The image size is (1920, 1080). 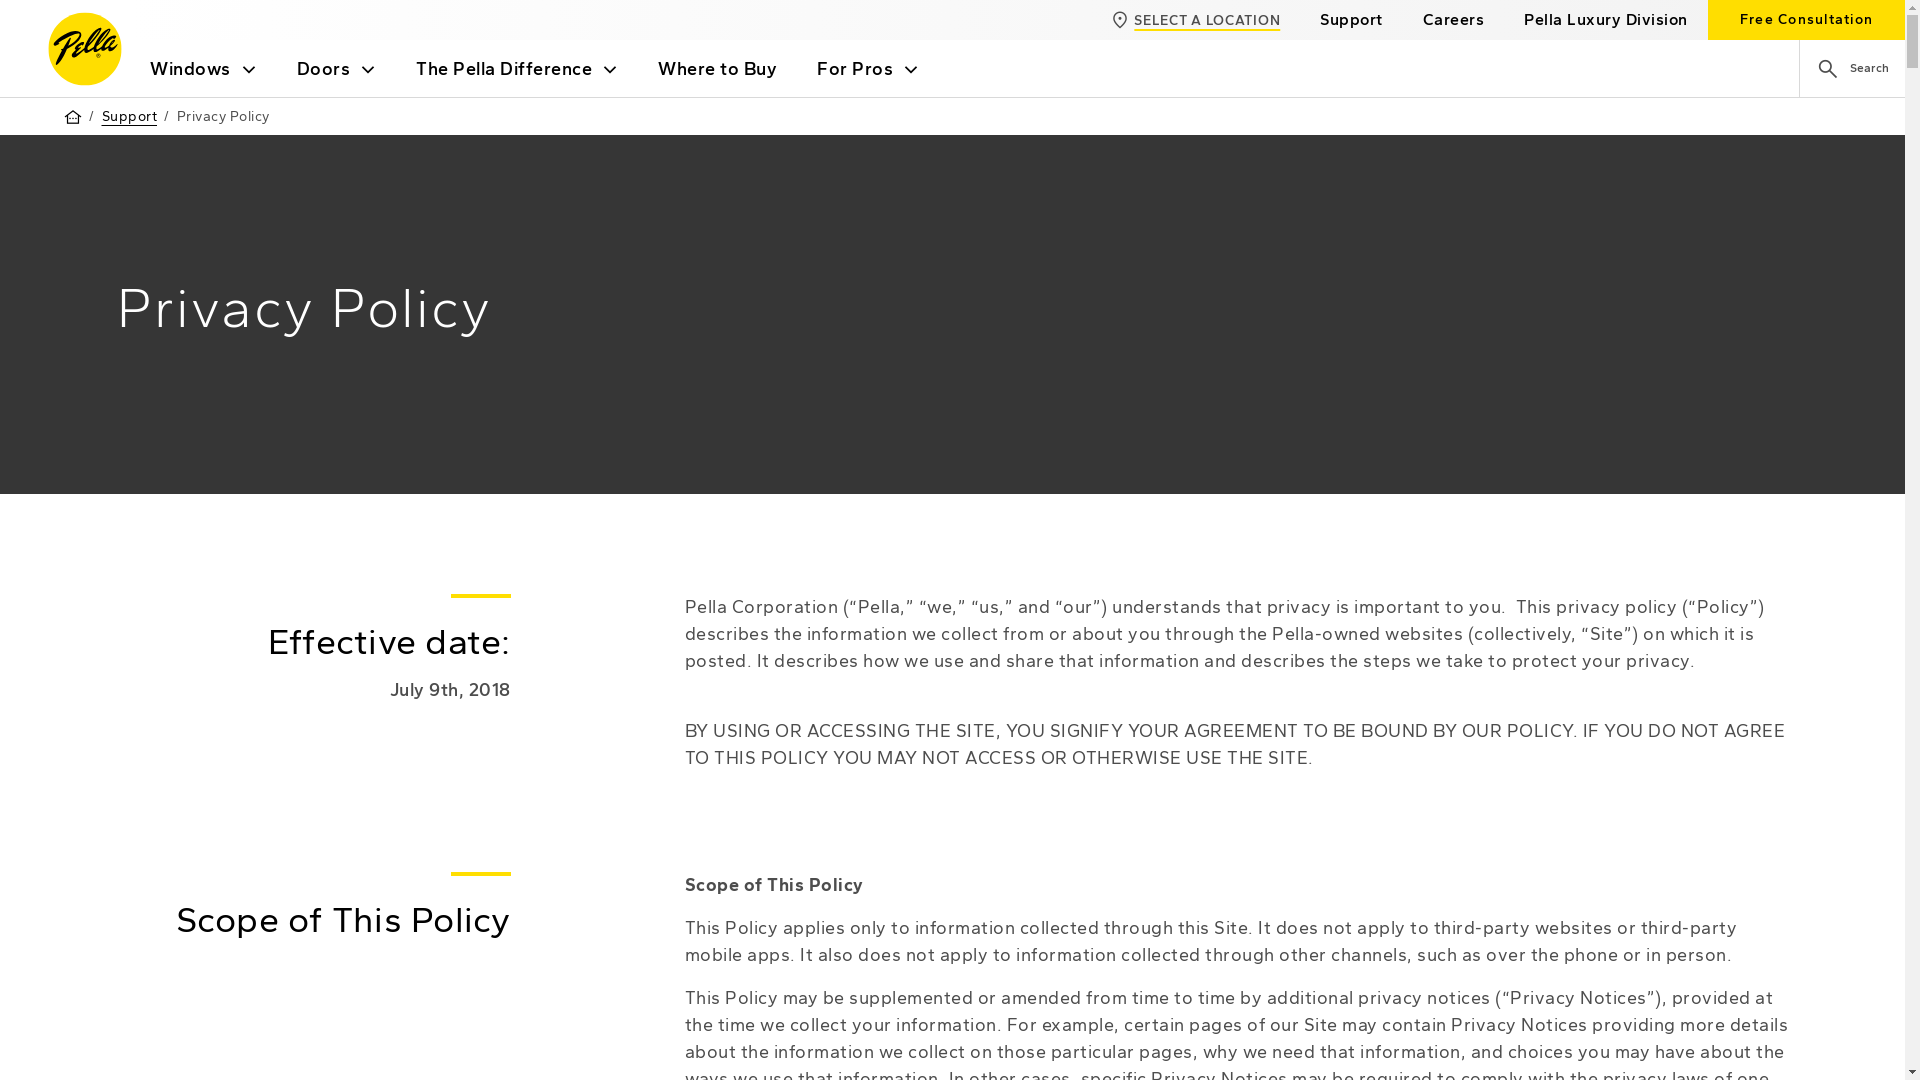 What do you see at coordinates (73, 117) in the screenshot?
I see `other_houses
Home` at bounding box center [73, 117].